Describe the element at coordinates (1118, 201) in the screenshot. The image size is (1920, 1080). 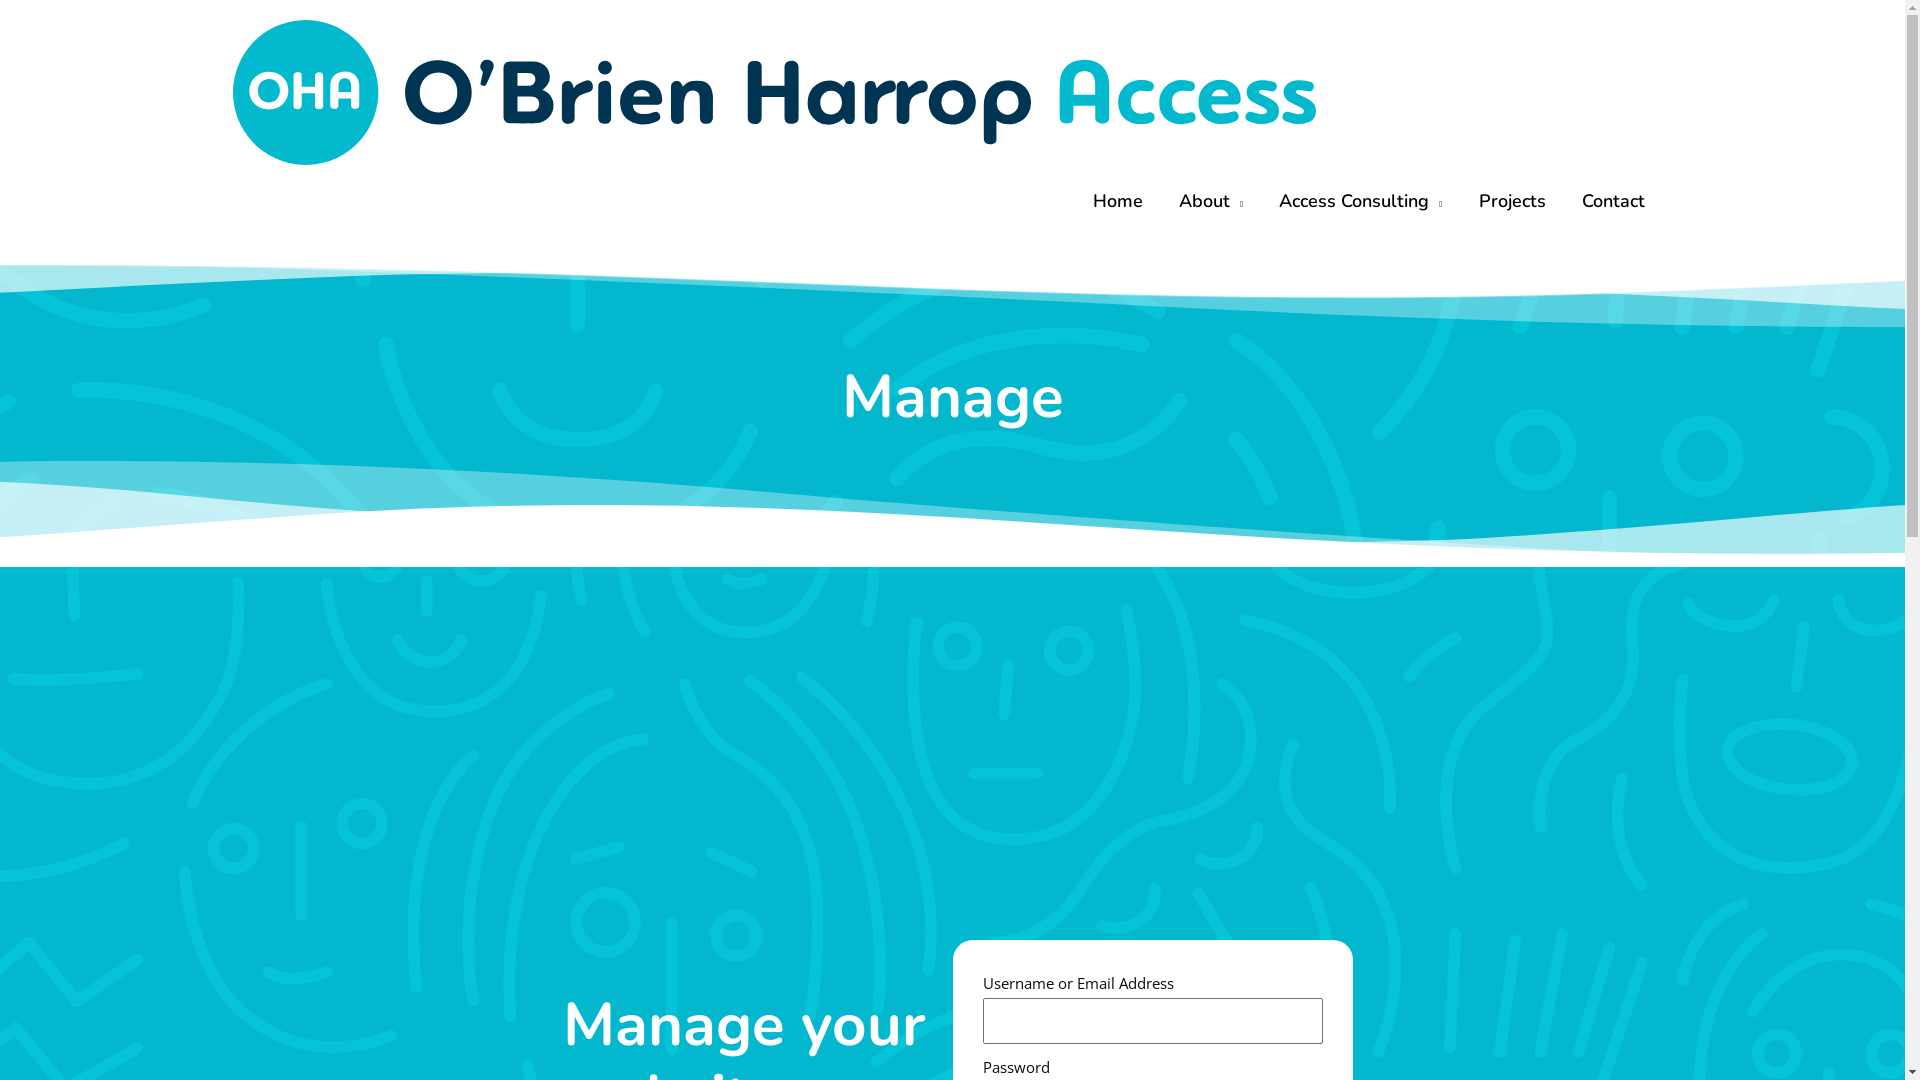
I see `Home` at that location.